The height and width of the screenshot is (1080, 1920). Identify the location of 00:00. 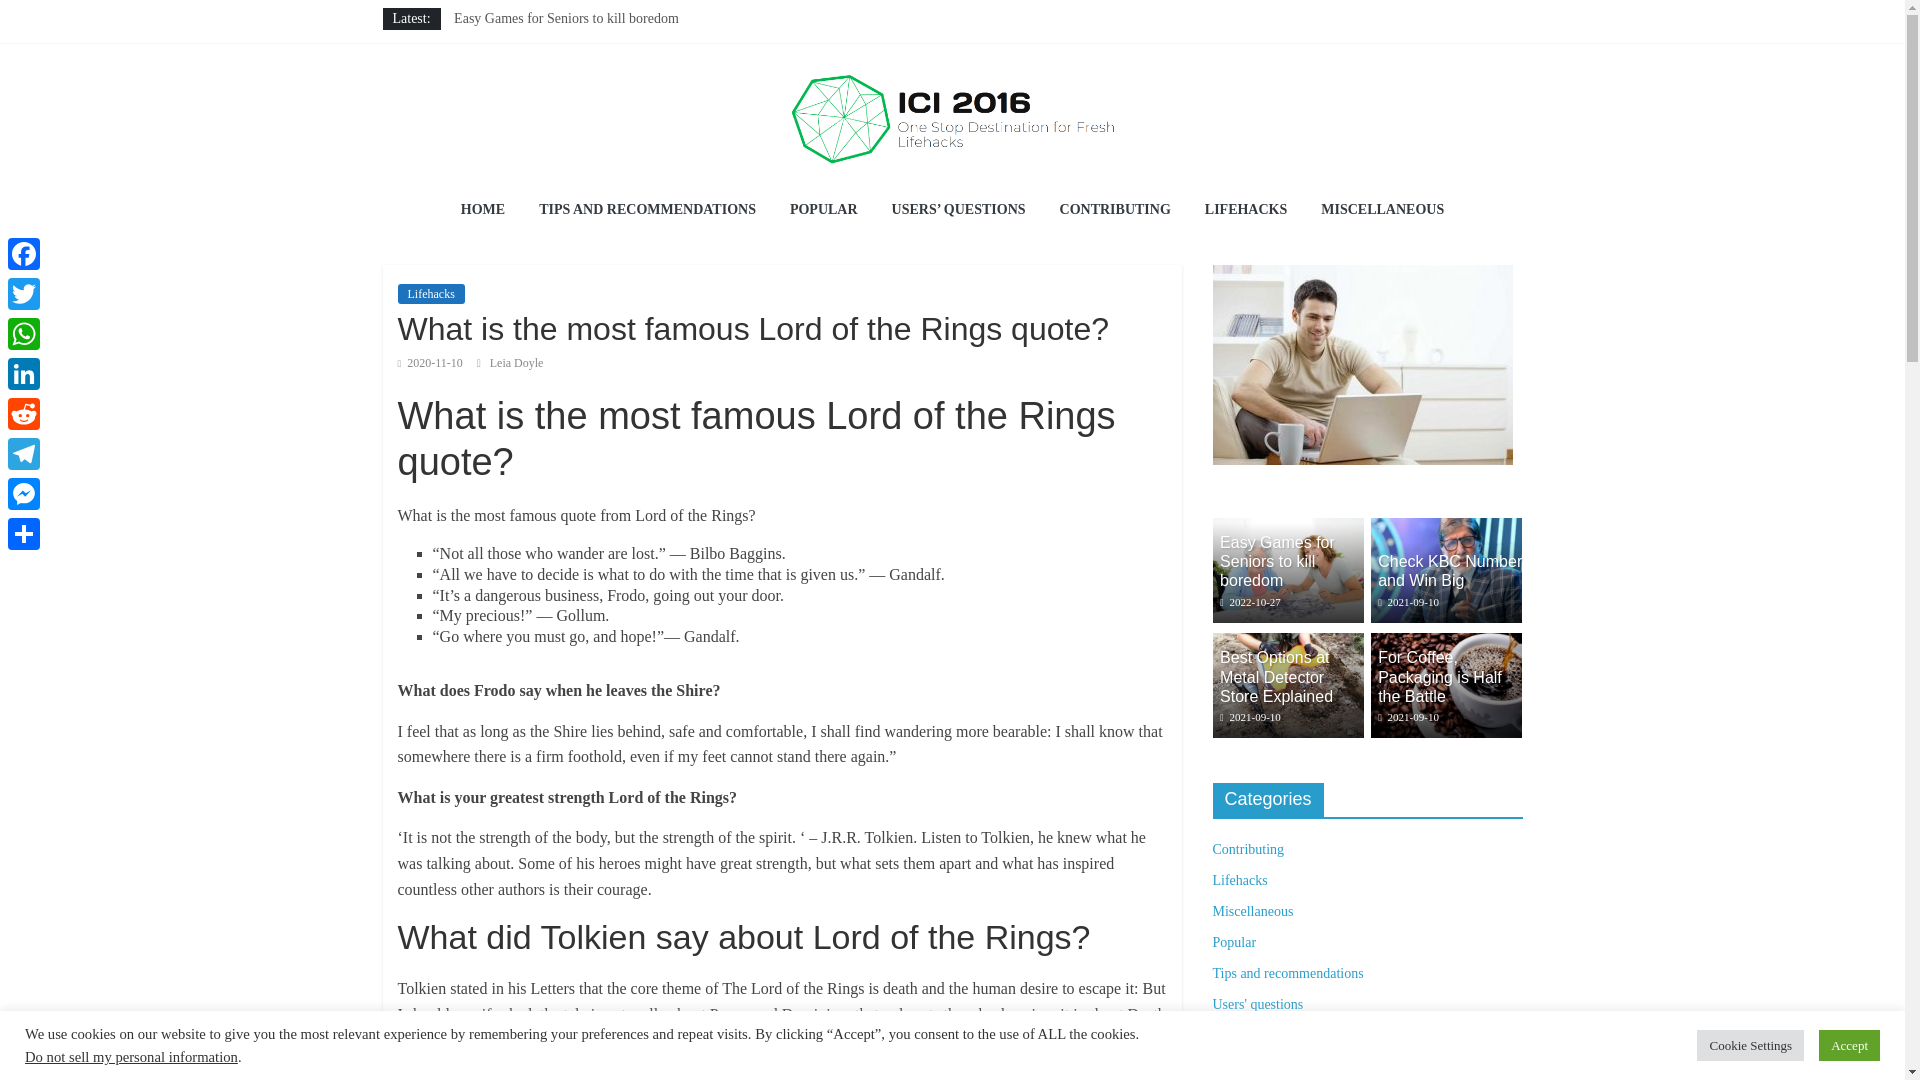
(430, 363).